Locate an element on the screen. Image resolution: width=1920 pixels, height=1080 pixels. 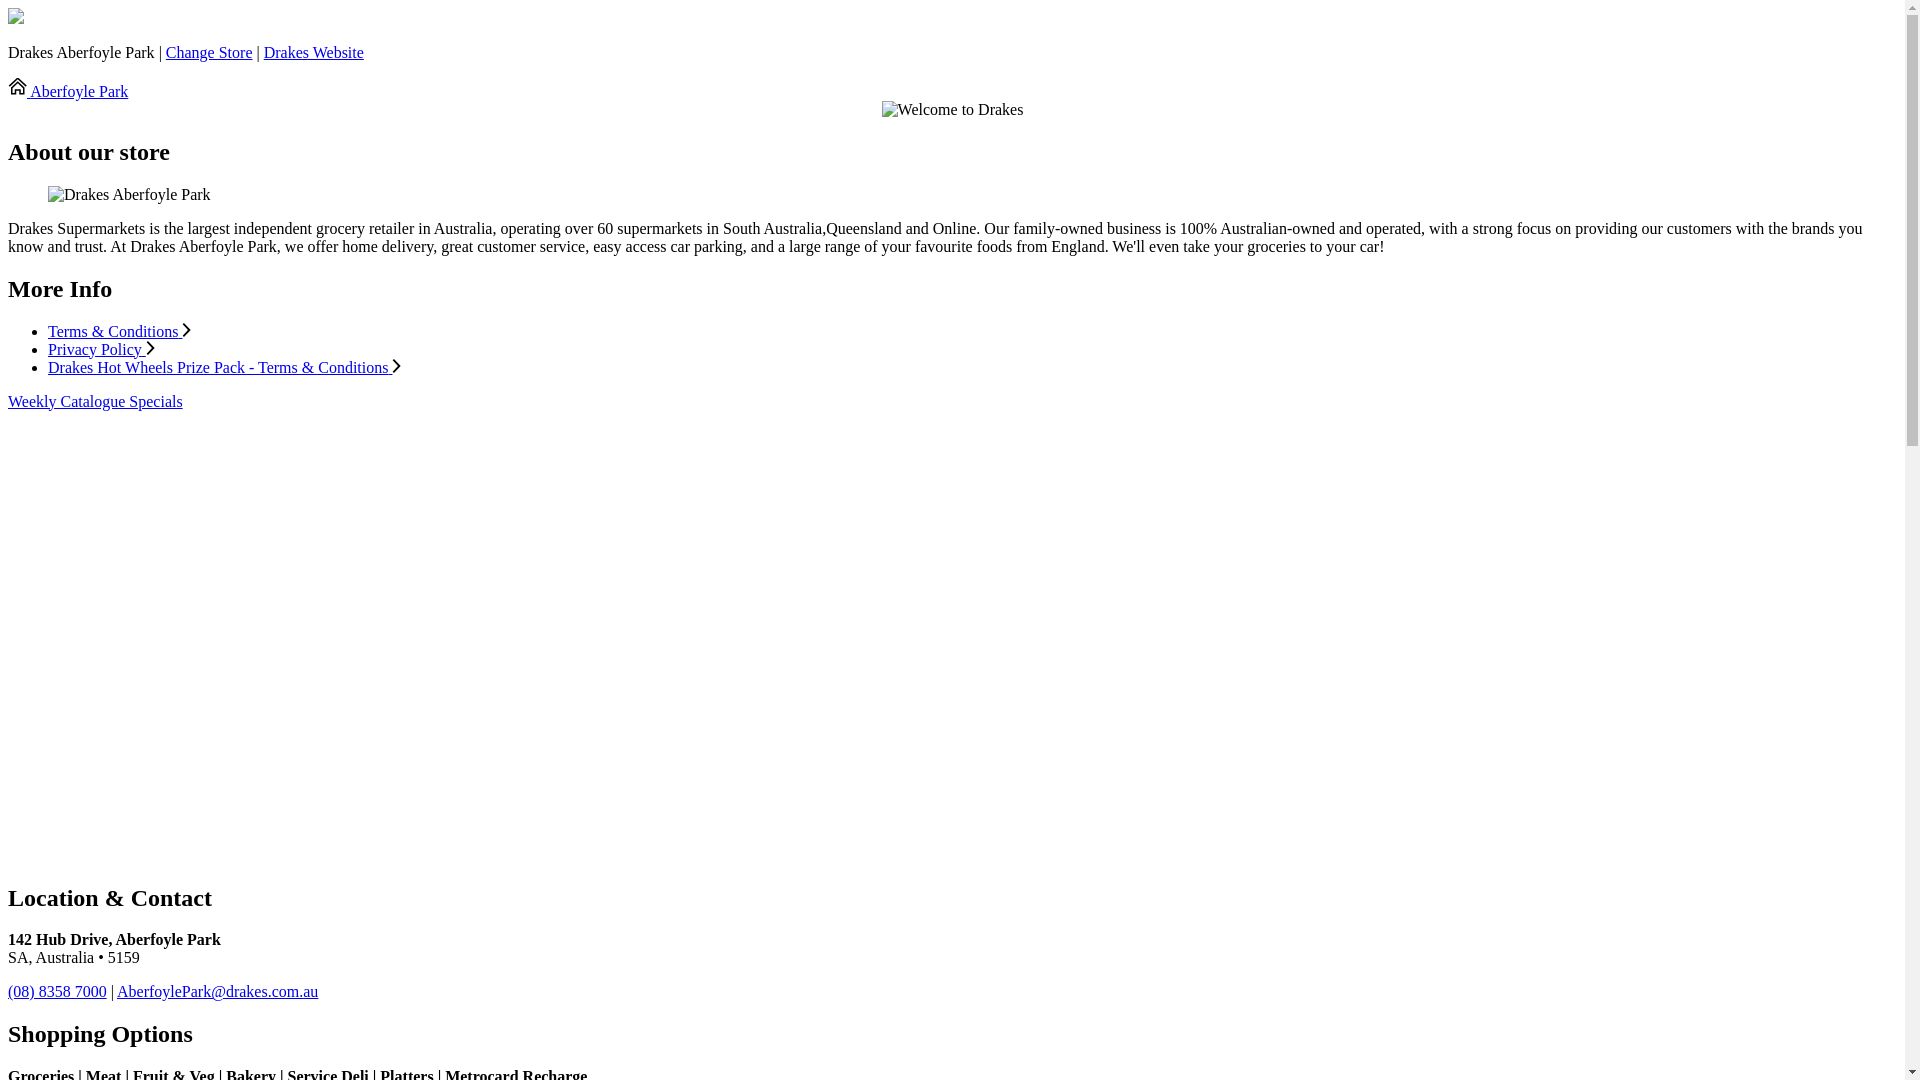
Drakes Website is located at coordinates (314, 52).